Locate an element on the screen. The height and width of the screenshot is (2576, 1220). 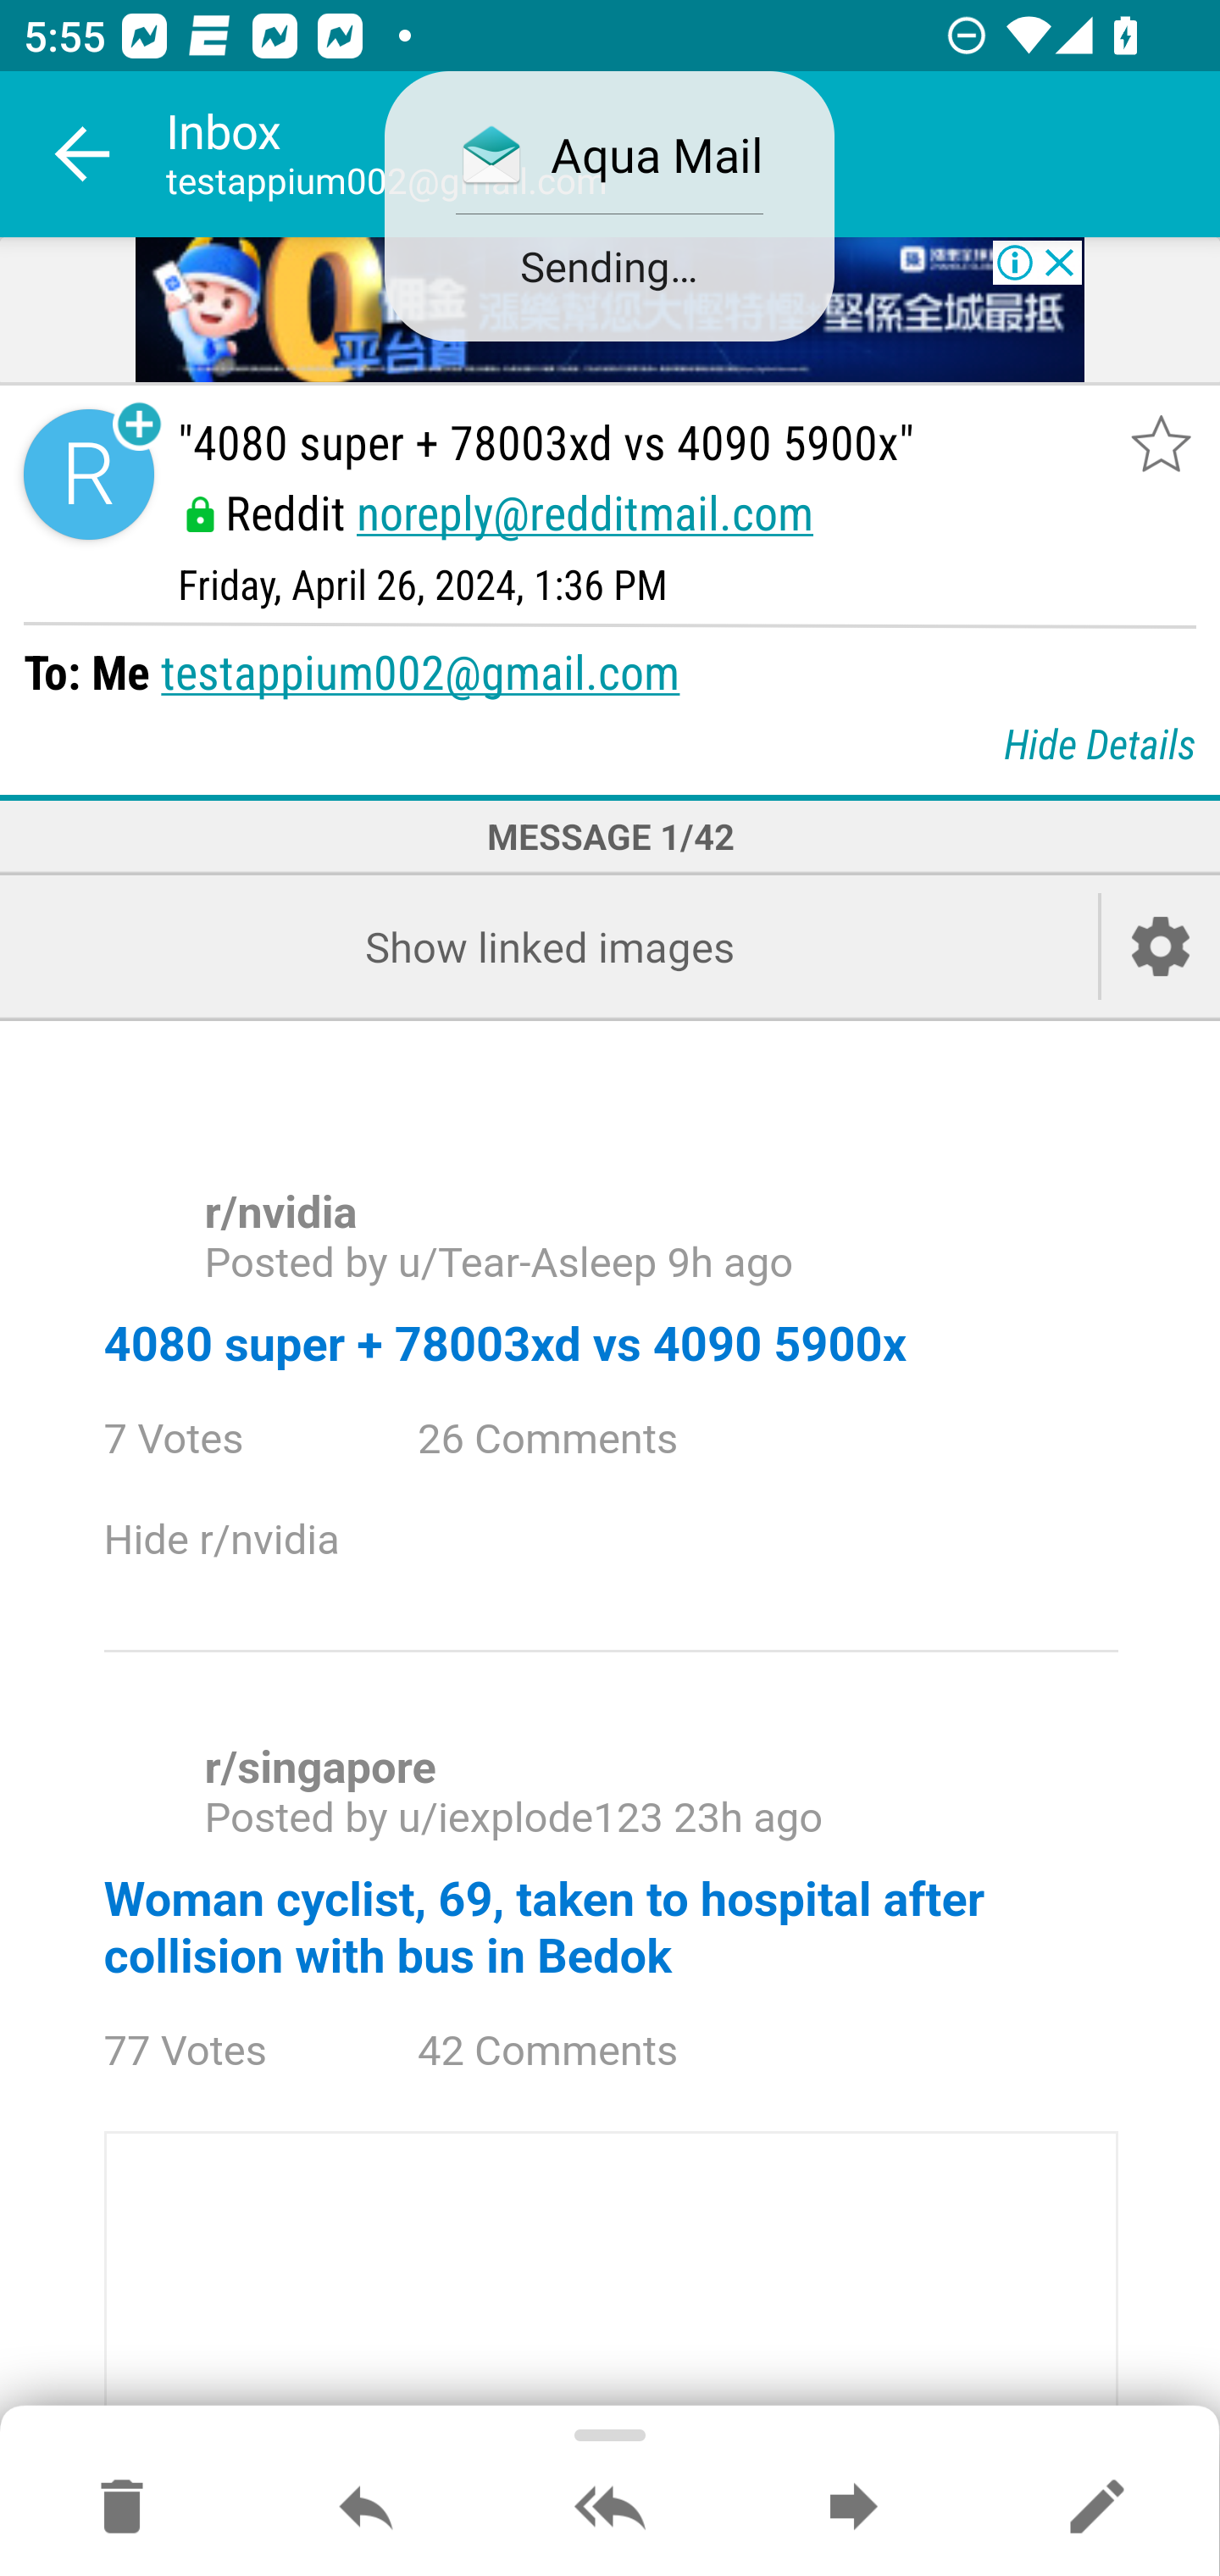
4080 super + 78003xd vs 4090 5900x is located at coordinates (504, 1344).